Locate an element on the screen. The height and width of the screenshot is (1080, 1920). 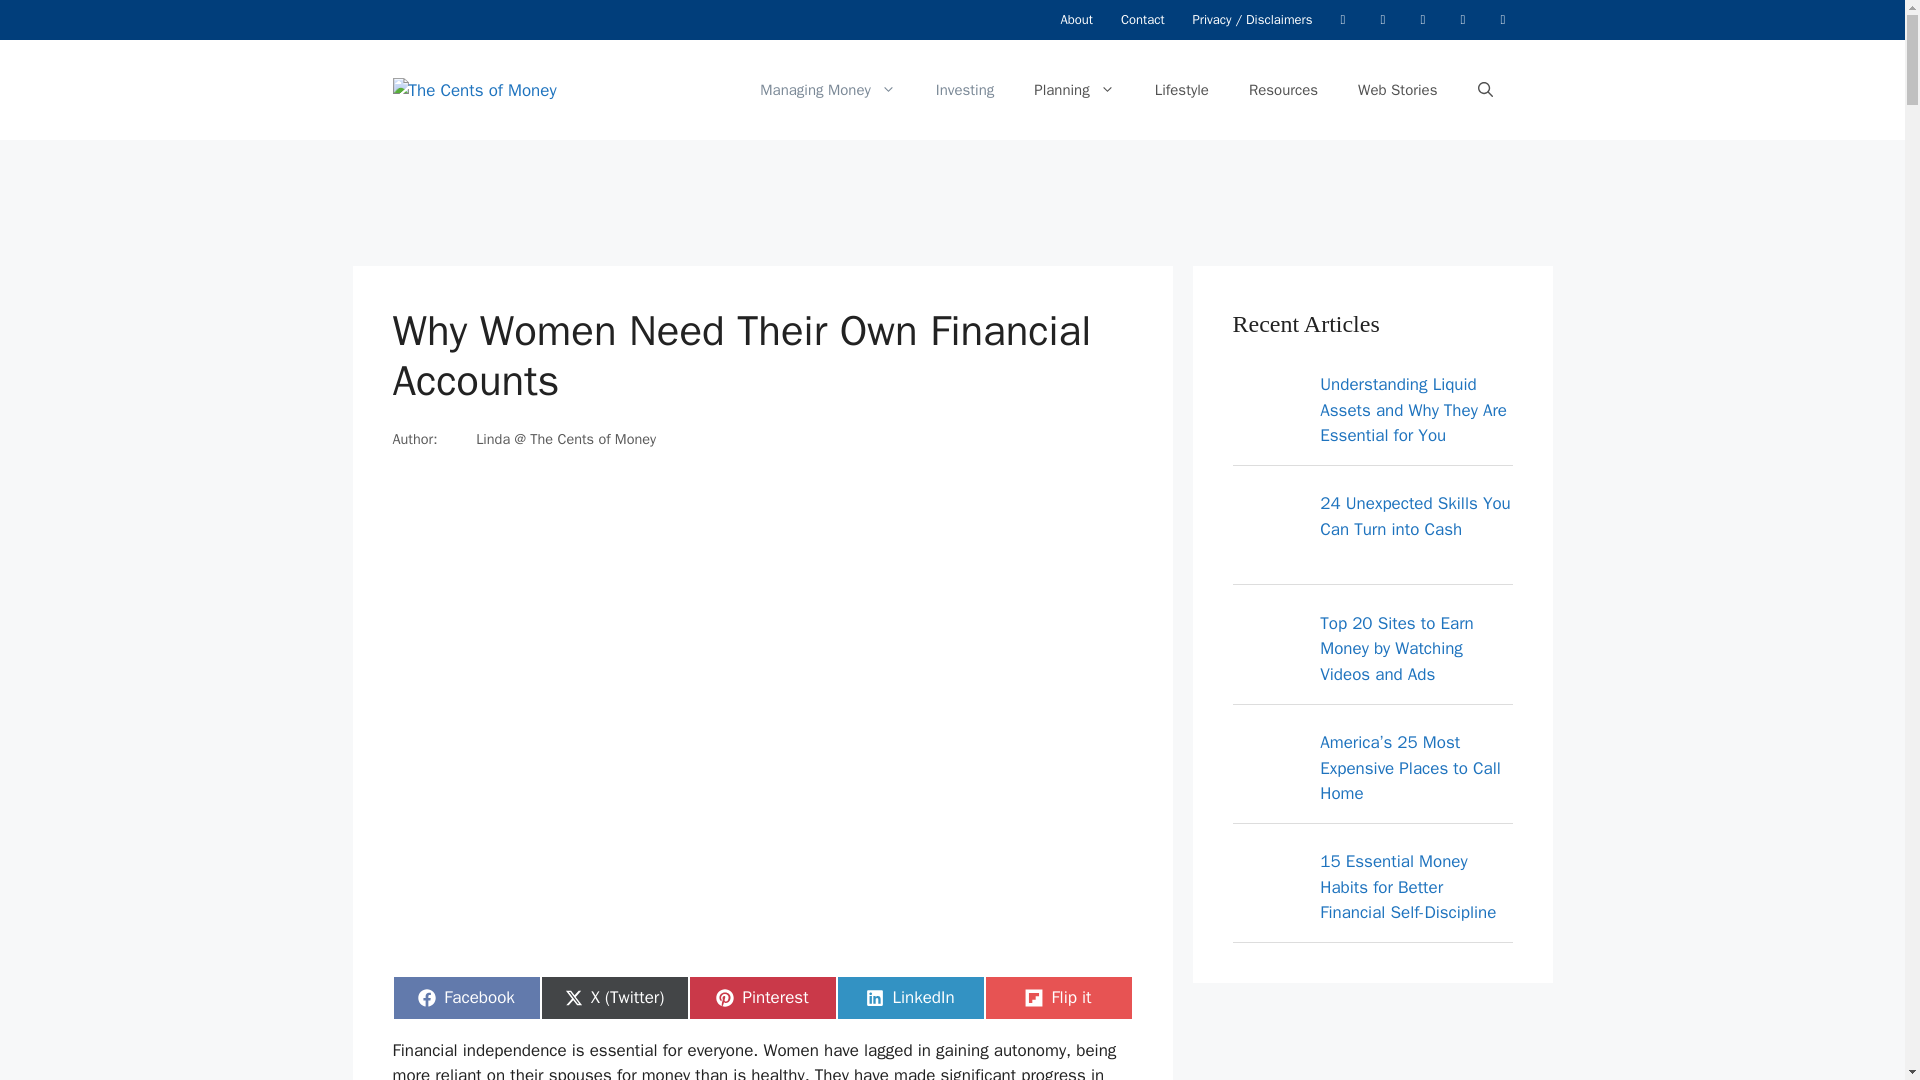
Resources is located at coordinates (1270, 772).